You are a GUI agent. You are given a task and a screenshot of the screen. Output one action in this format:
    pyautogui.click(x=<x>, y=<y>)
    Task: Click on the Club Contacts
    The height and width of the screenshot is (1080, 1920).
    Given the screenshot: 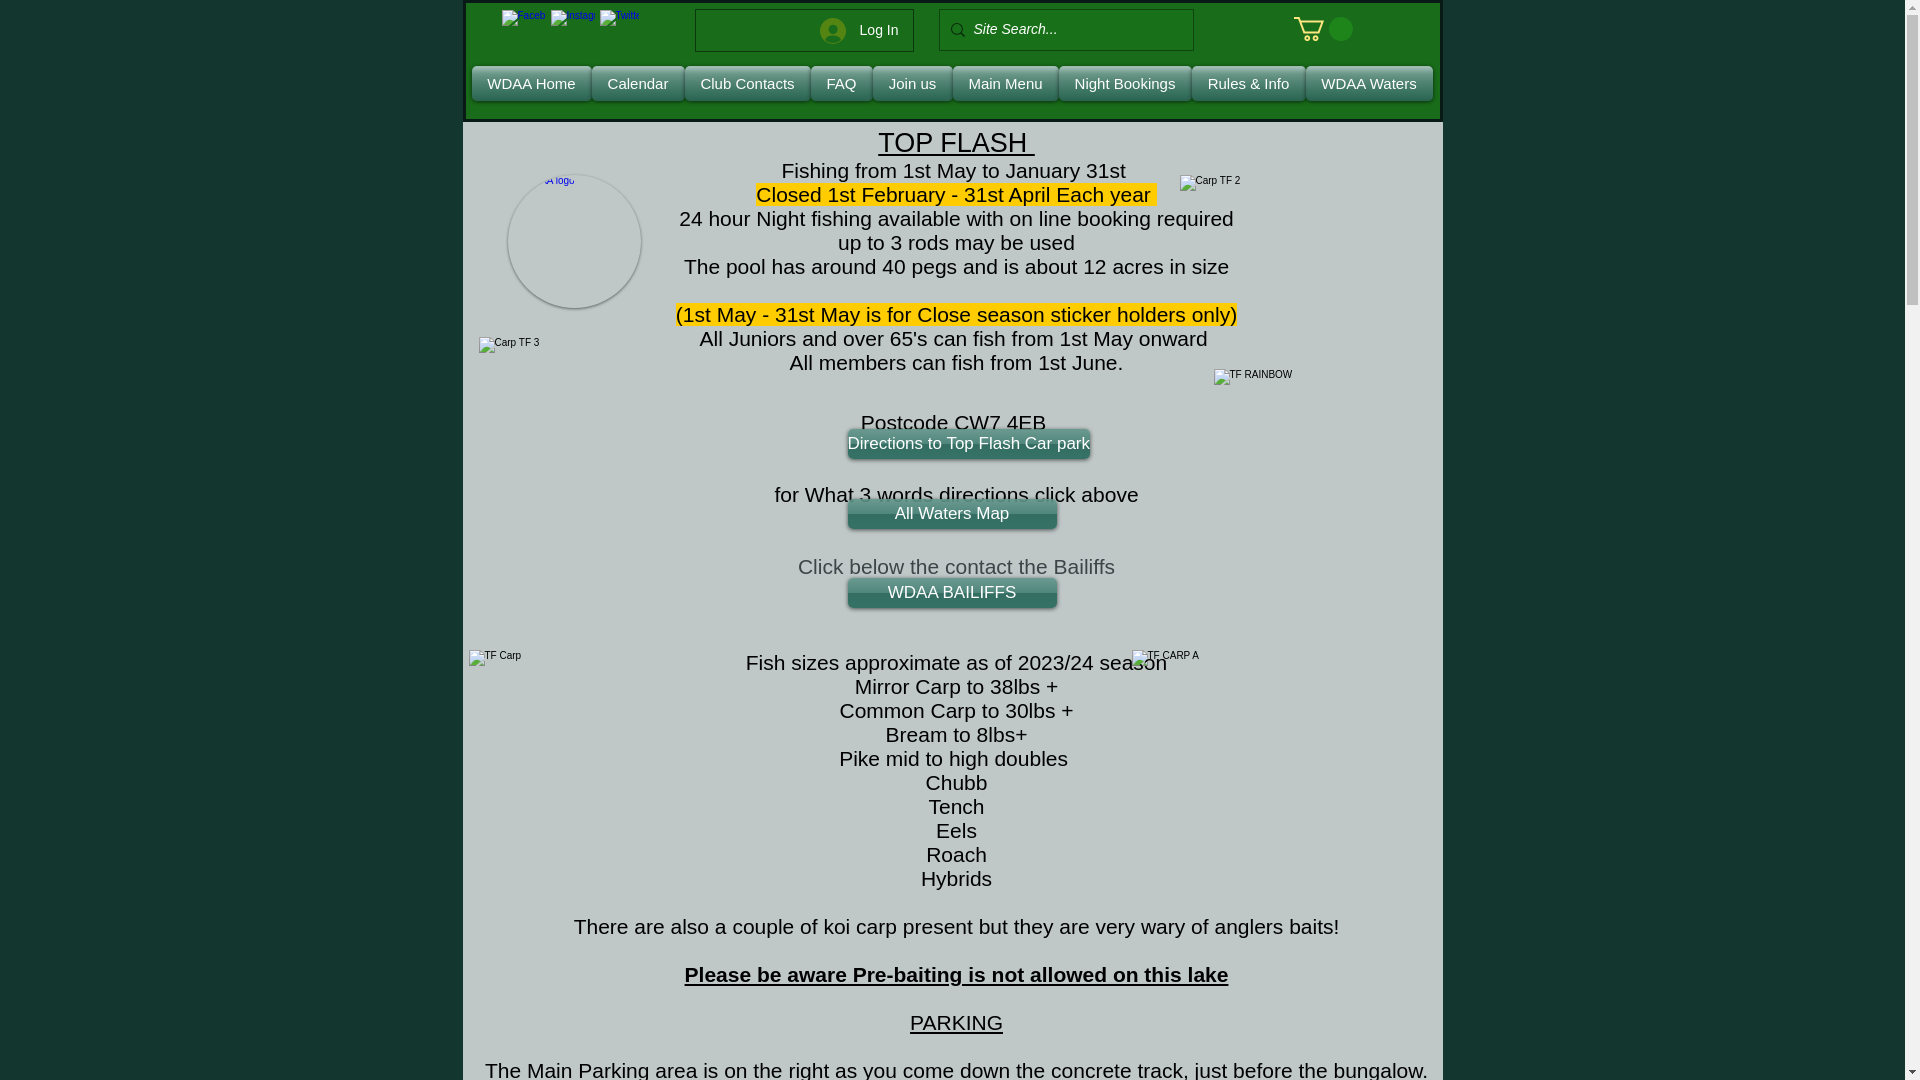 What is the action you would take?
    pyautogui.click(x=746, y=83)
    